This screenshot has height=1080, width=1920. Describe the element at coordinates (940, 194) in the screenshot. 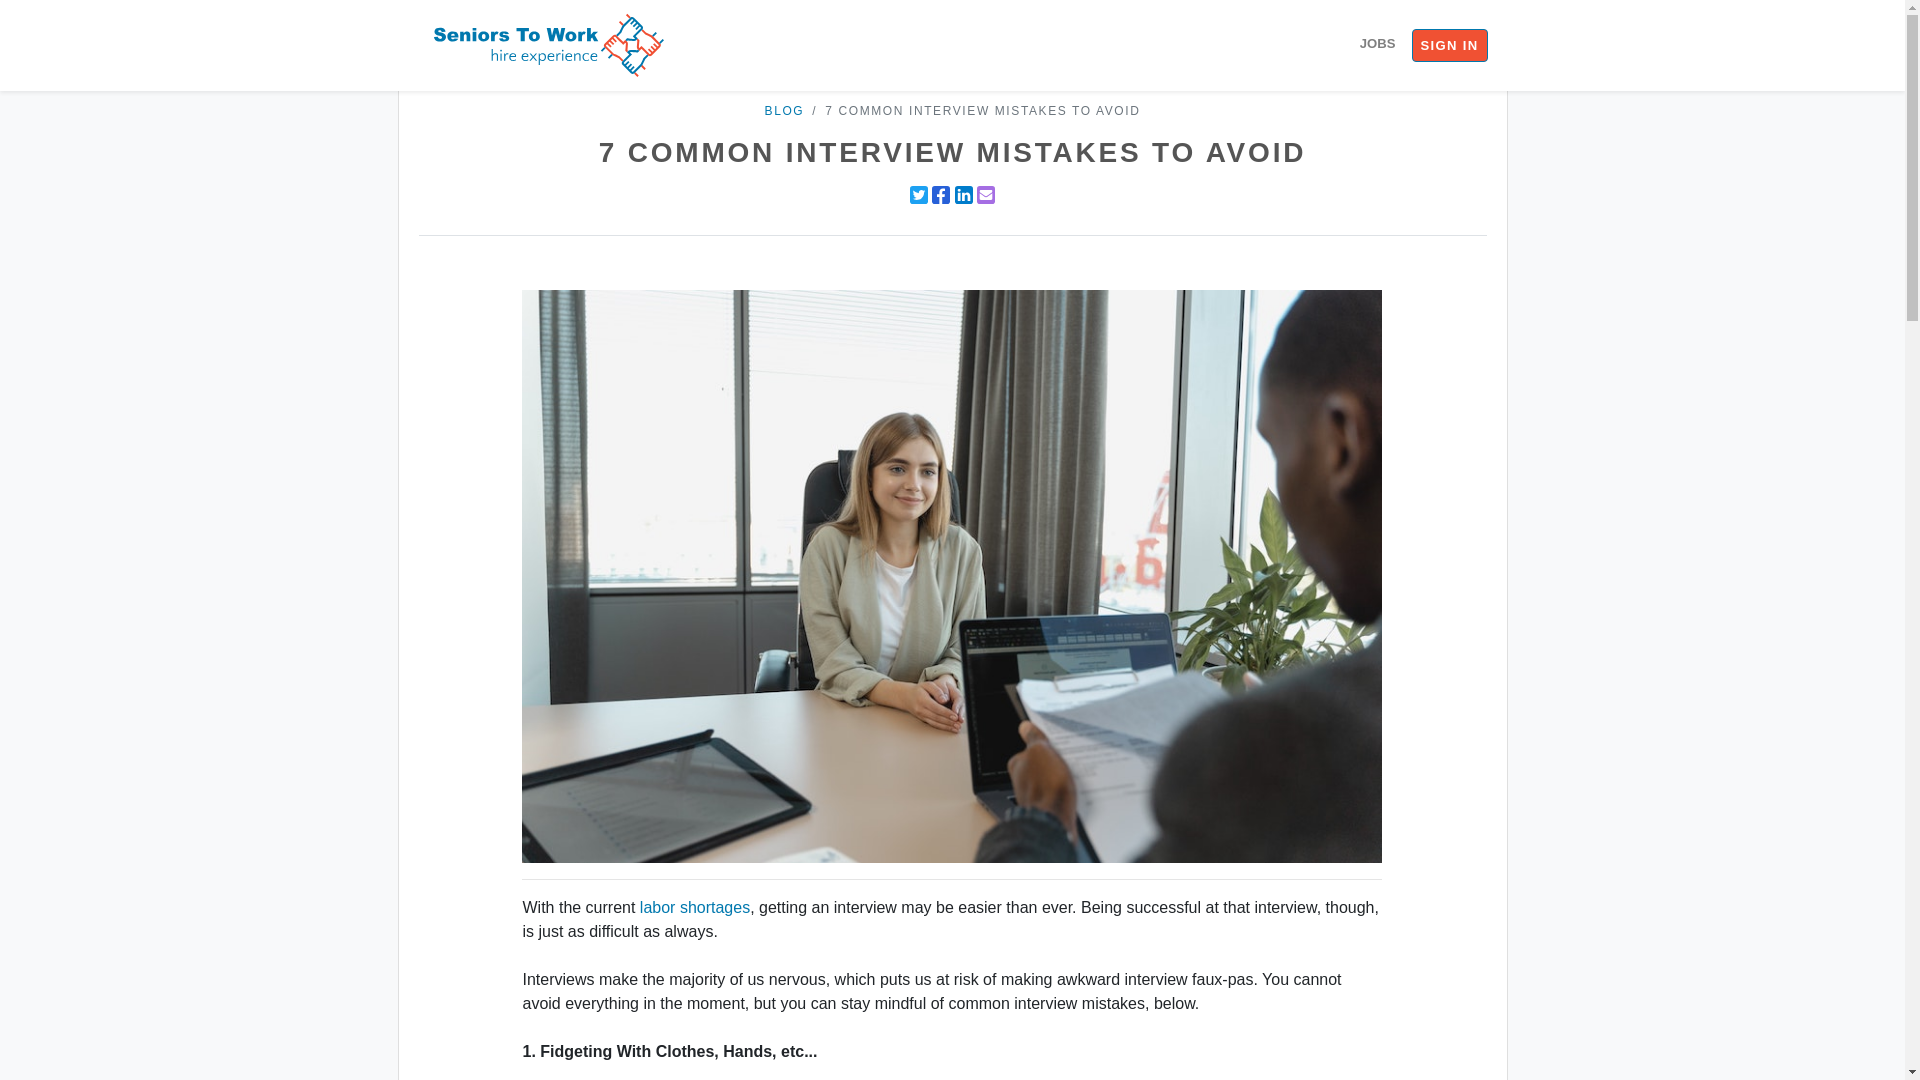

I see `Share to Facebook` at that location.